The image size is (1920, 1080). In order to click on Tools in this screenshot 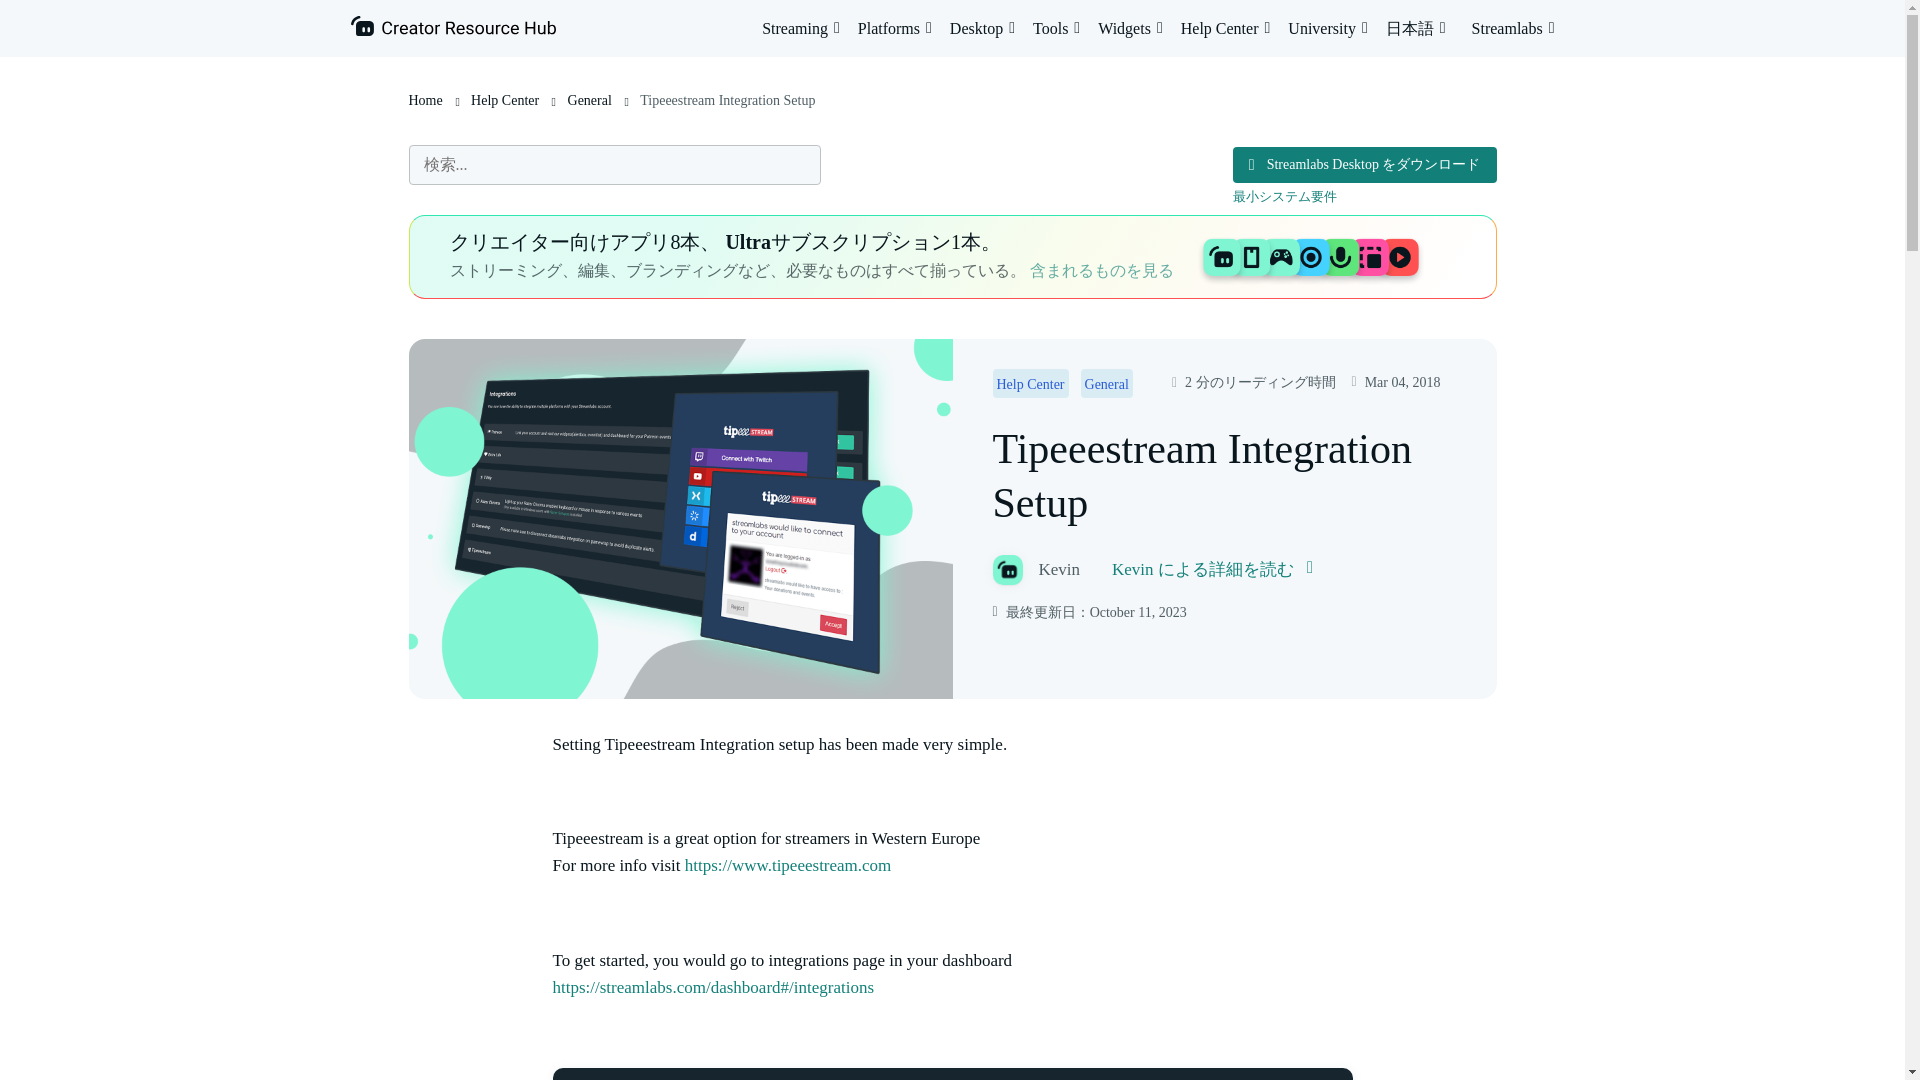, I will do `click(1056, 28)`.